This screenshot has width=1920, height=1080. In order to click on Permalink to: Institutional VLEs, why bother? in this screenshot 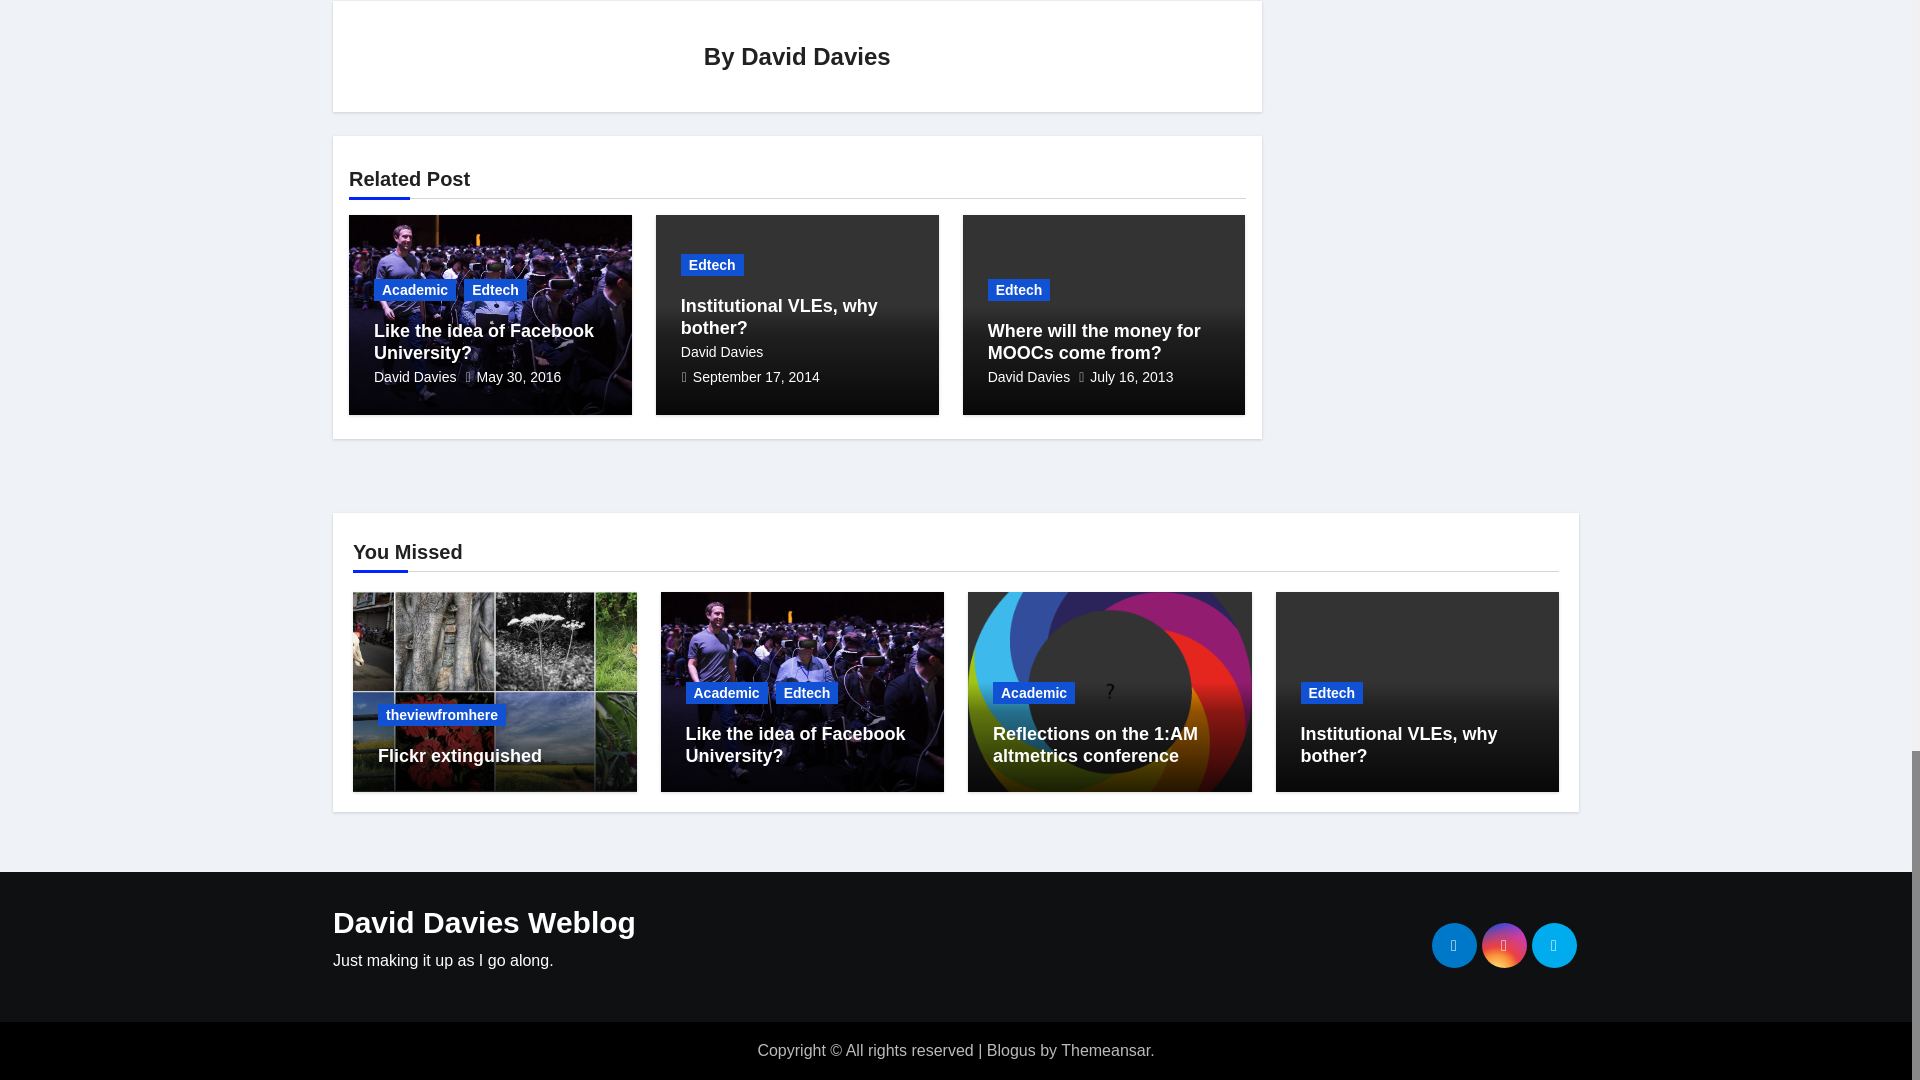, I will do `click(1398, 744)`.